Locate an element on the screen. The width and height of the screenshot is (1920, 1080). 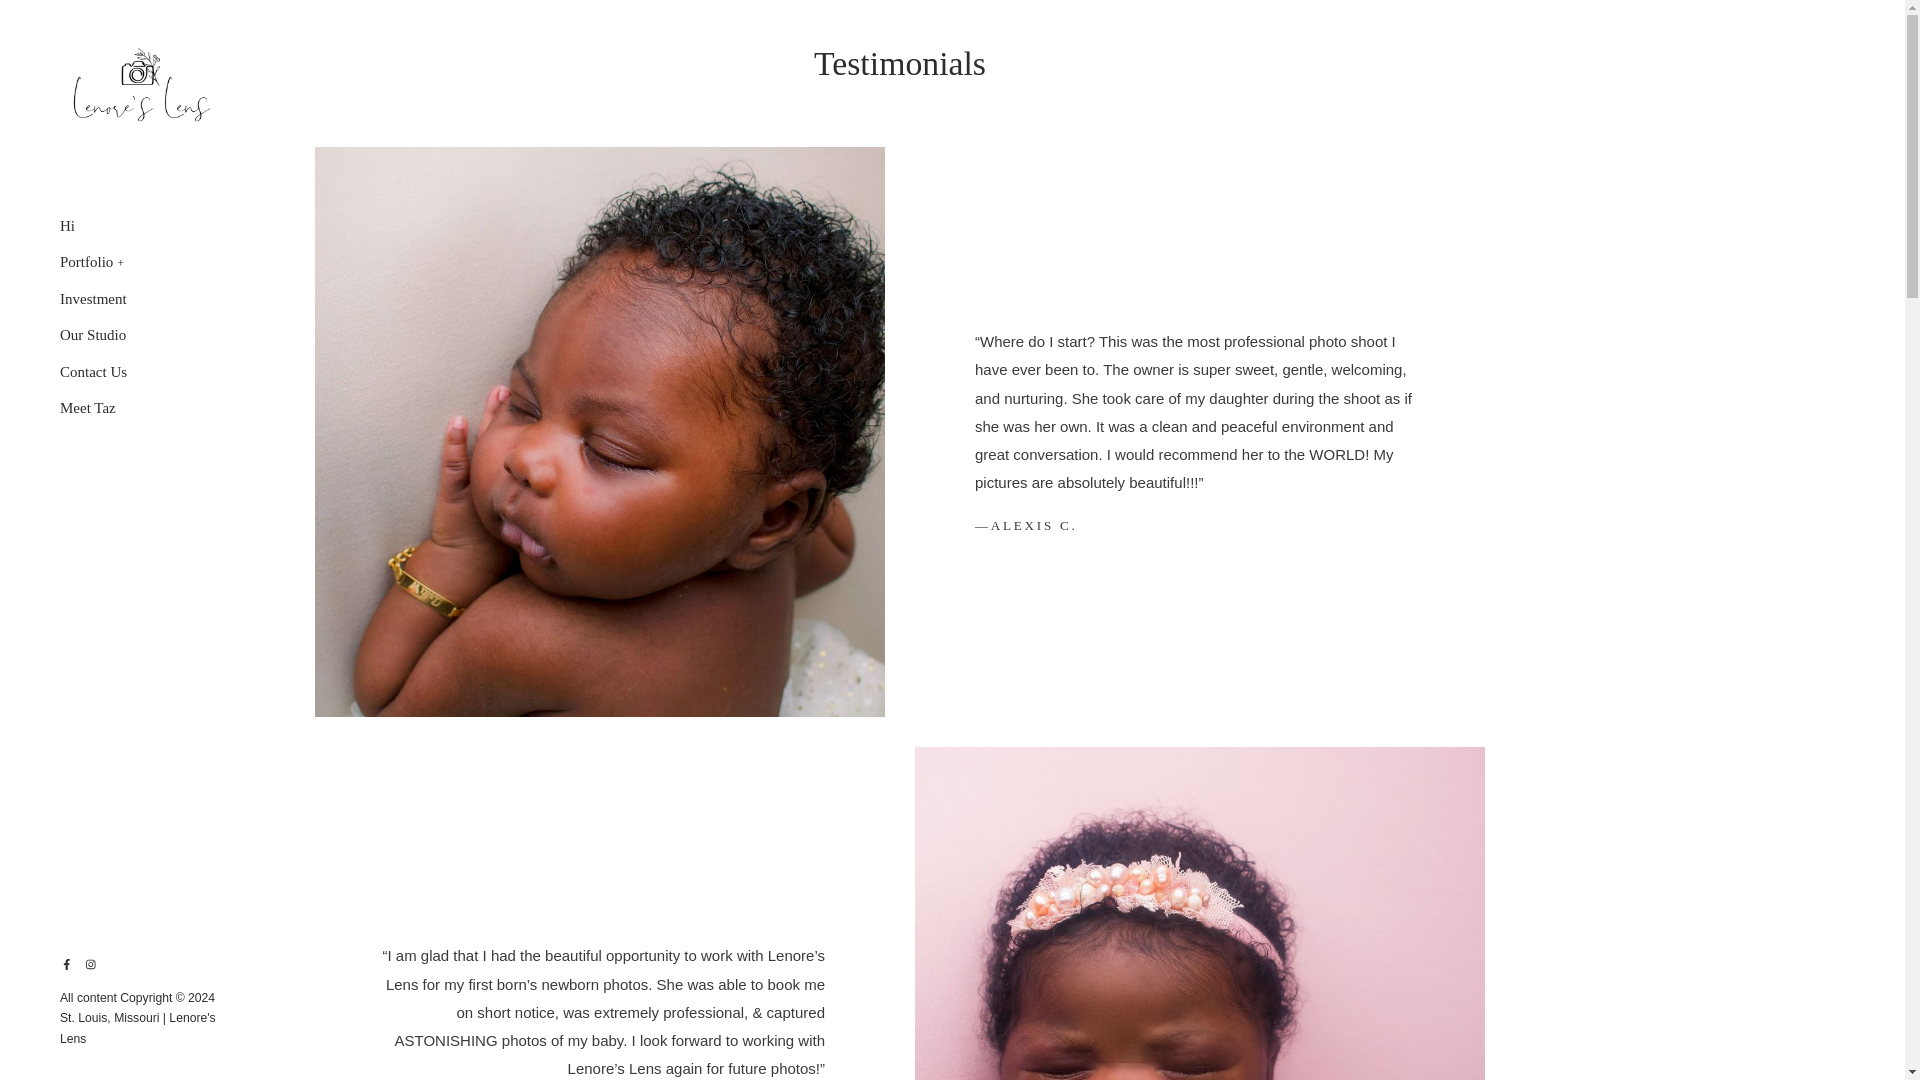
Meet Taz is located at coordinates (87, 402).